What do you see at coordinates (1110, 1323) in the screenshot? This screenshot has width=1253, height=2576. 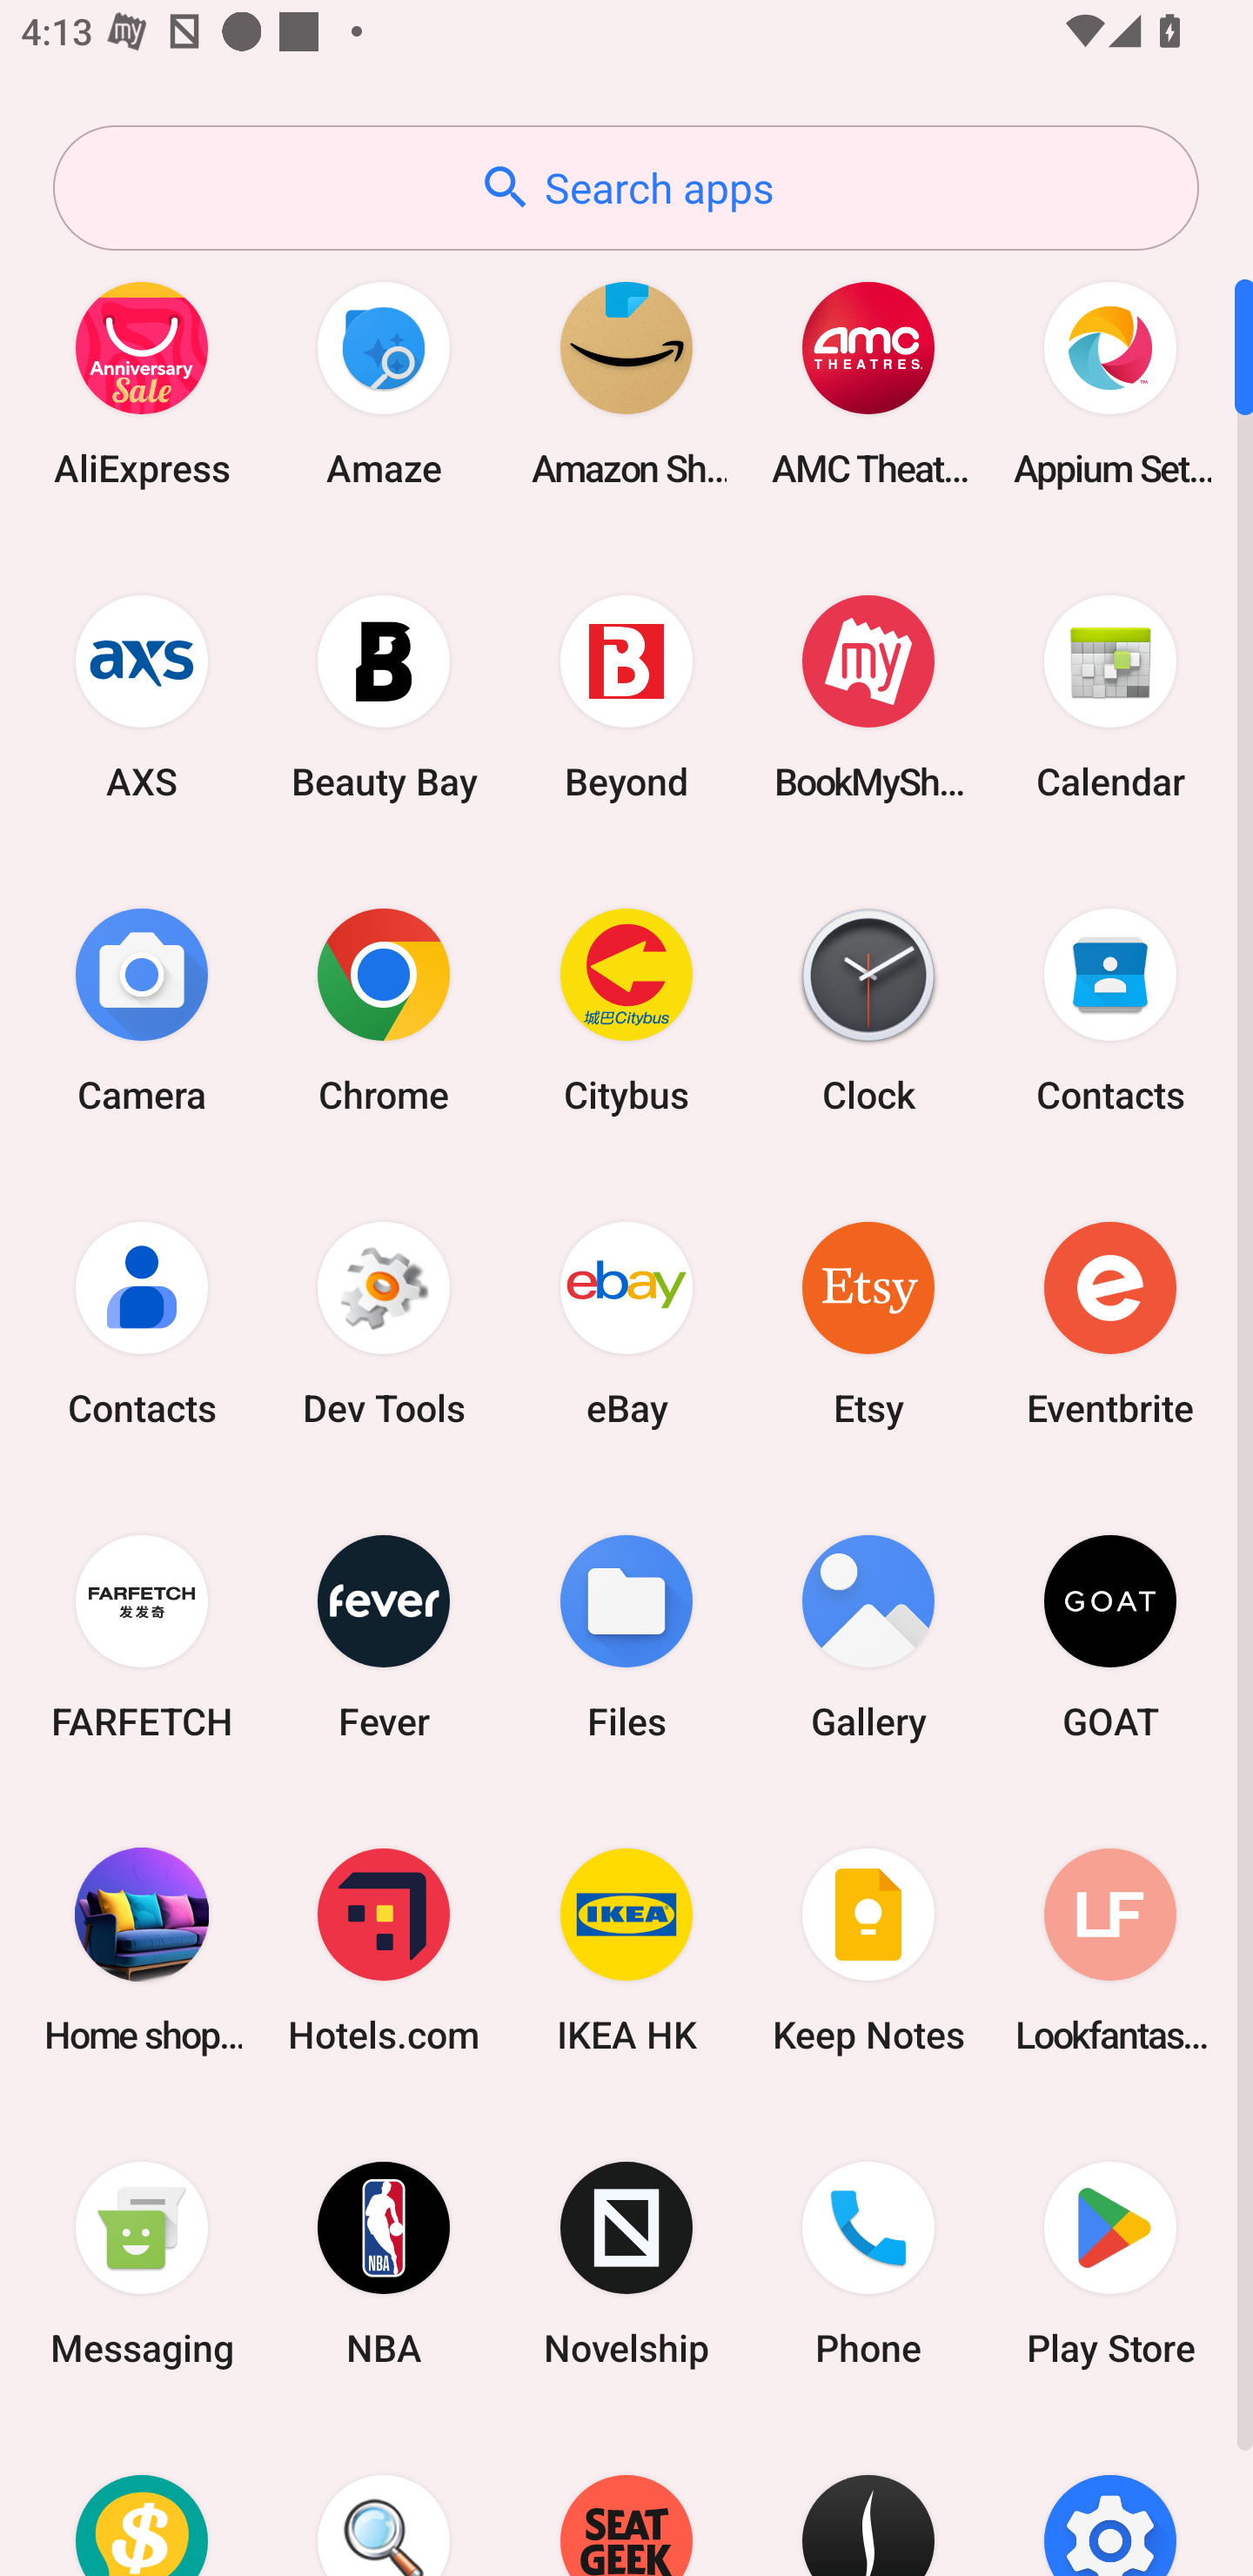 I see `Eventbrite` at bounding box center [1110, 1323].